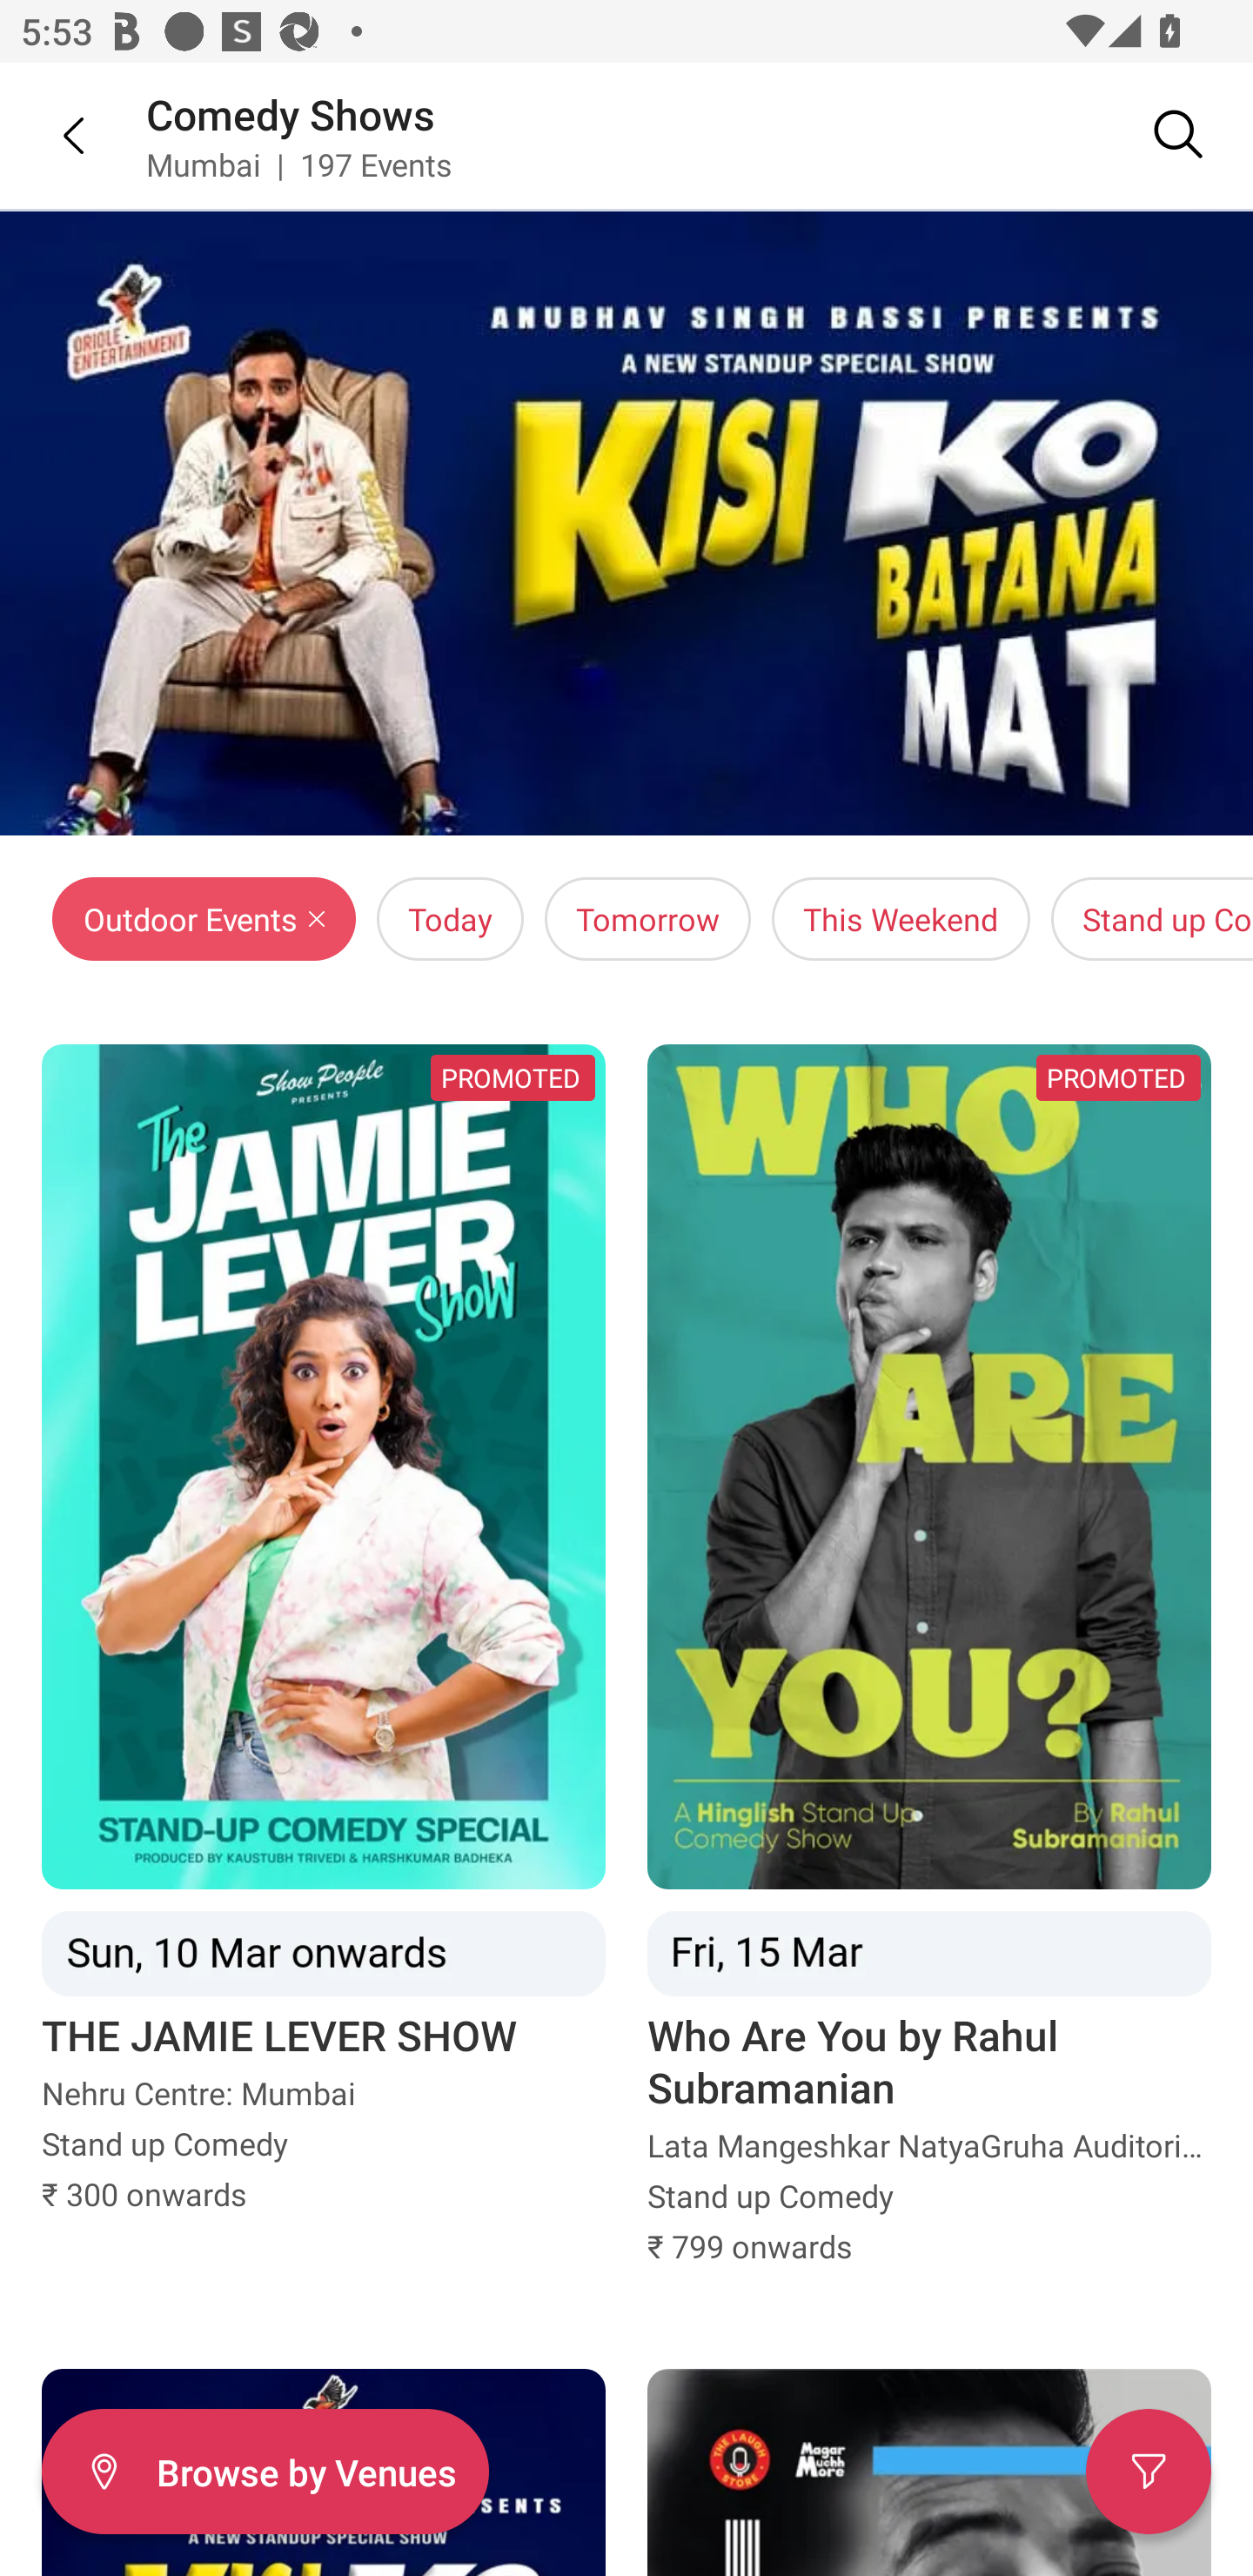  Describe the element at coordinates (291, 113) in the screenshot. I see `Comedy Shows` at that location.